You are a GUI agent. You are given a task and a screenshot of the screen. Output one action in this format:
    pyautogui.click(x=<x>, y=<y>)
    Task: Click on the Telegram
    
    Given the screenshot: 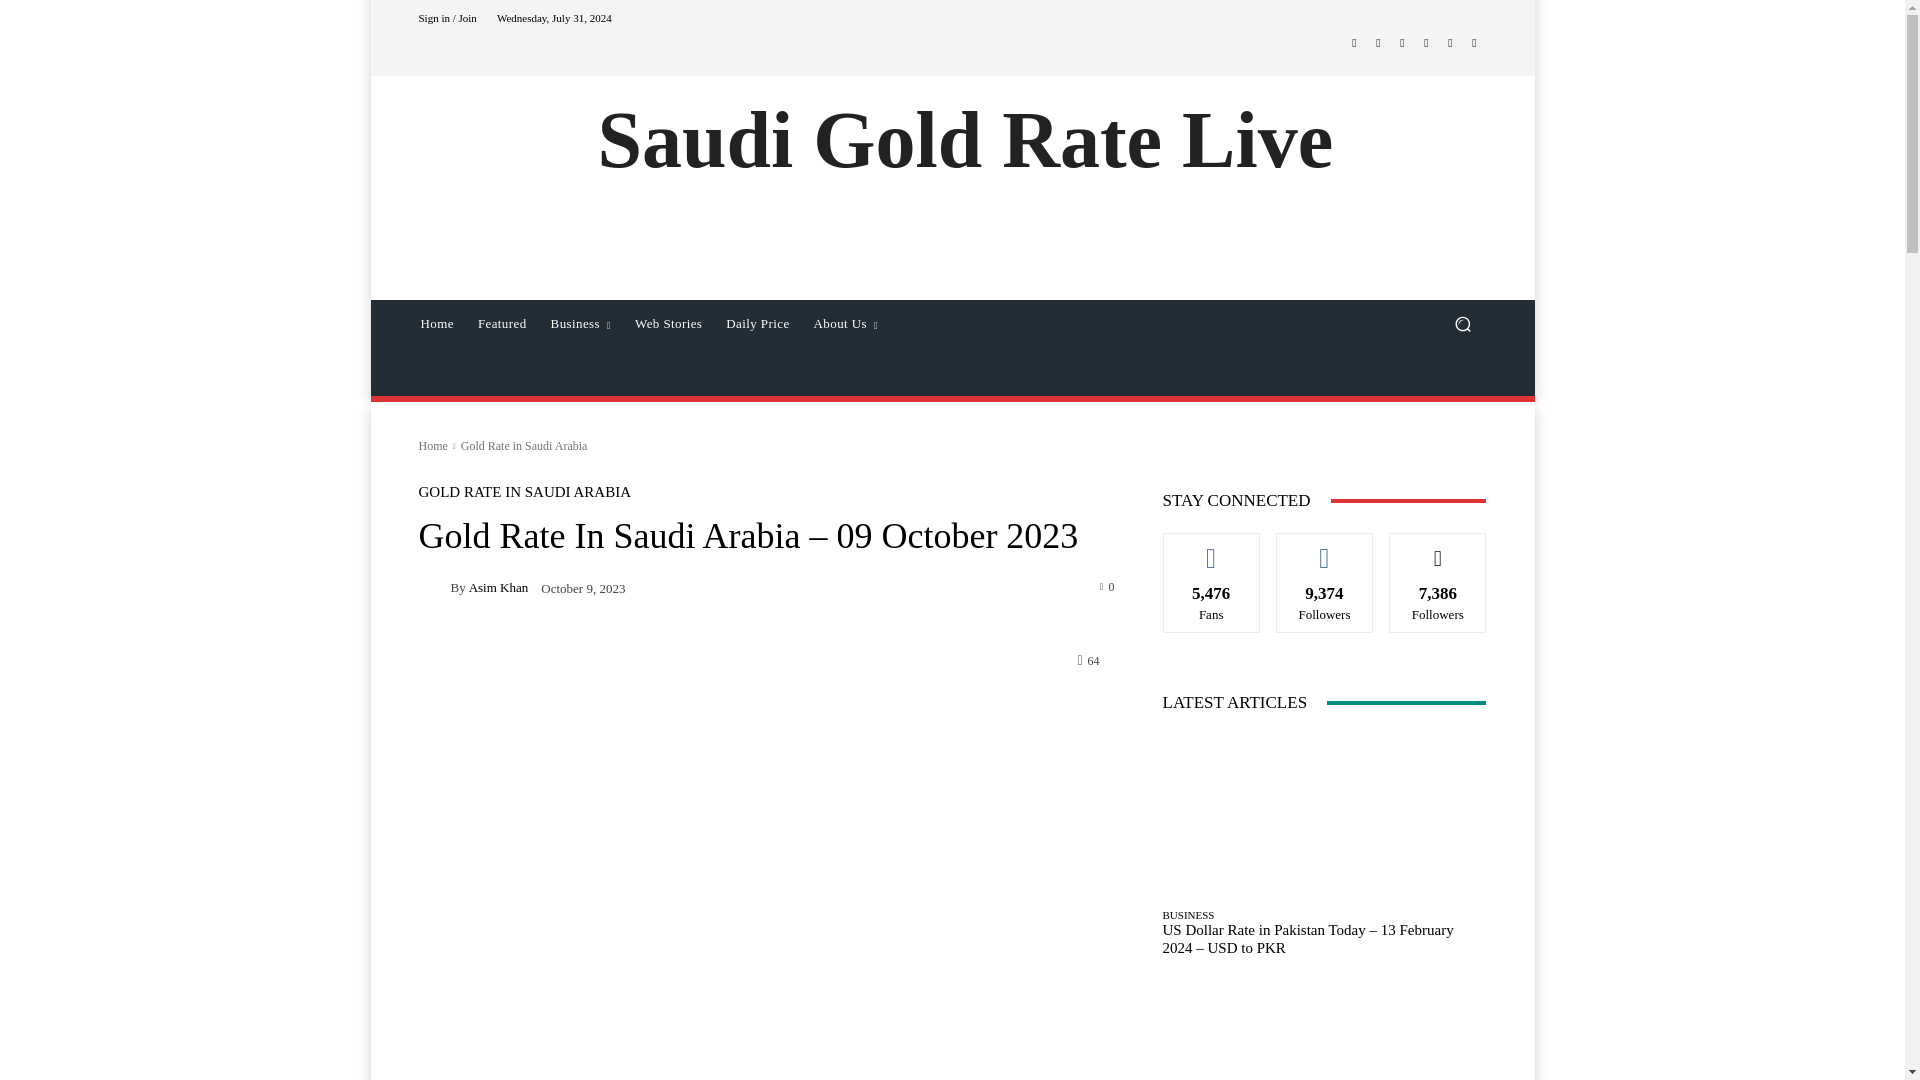 What is the action you would take?
    pyautogui.click(x=1402, y=42)
    